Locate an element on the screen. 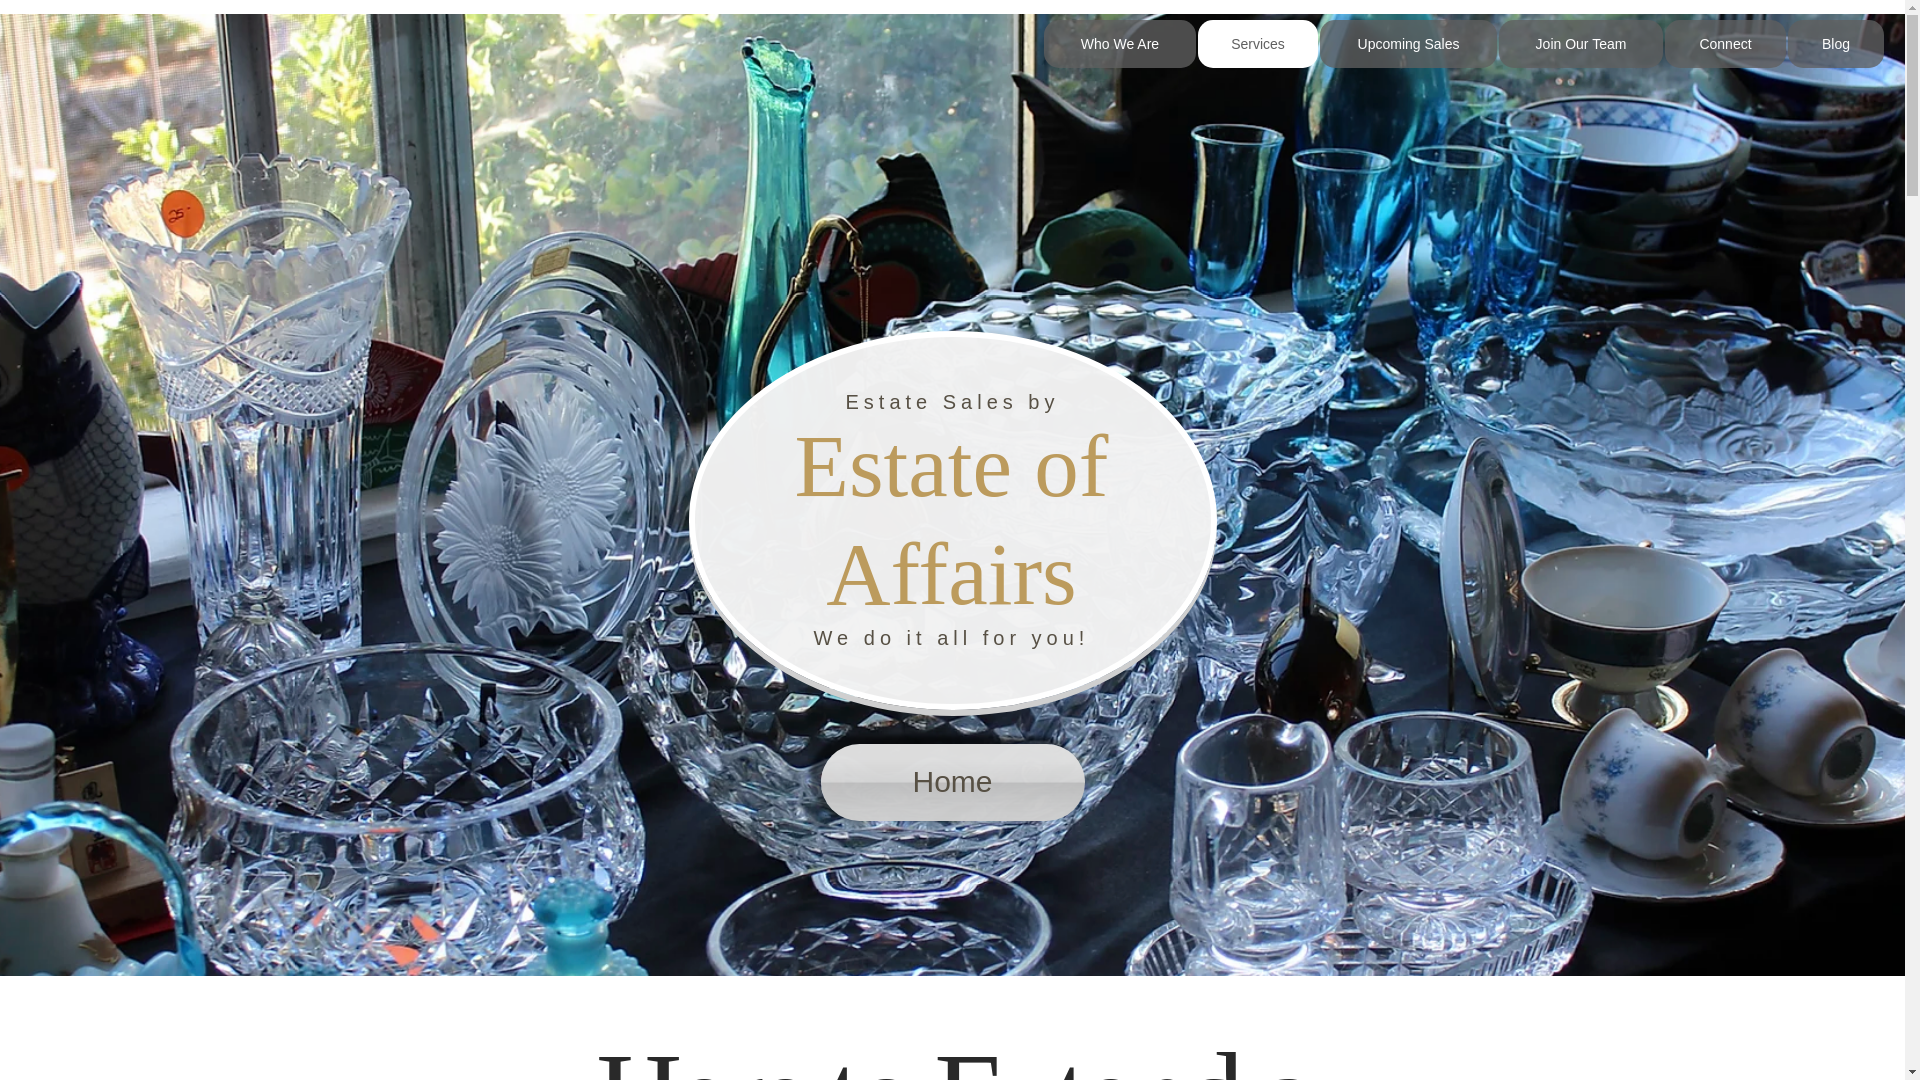  Connect is located at coordinates (1724, 44).